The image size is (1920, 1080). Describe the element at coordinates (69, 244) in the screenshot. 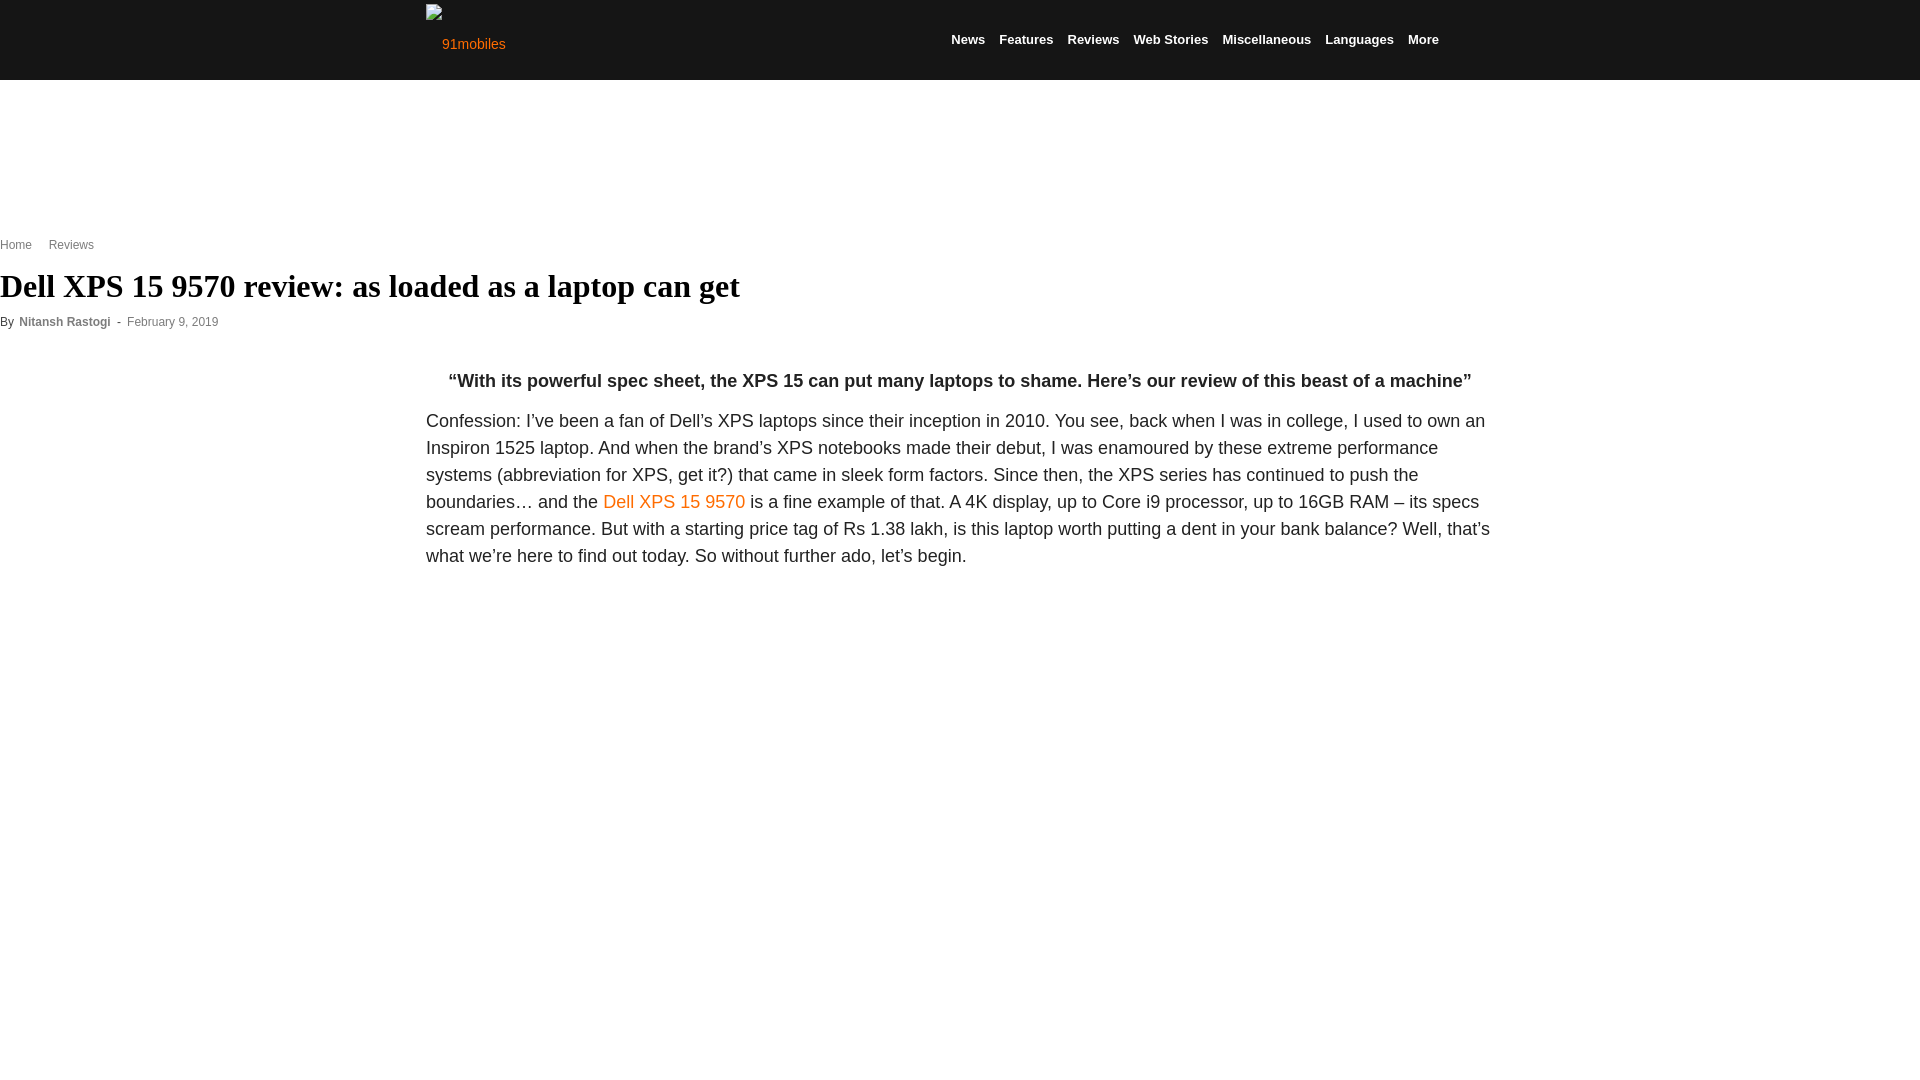

I see `View all posts in Reviews` at that location.